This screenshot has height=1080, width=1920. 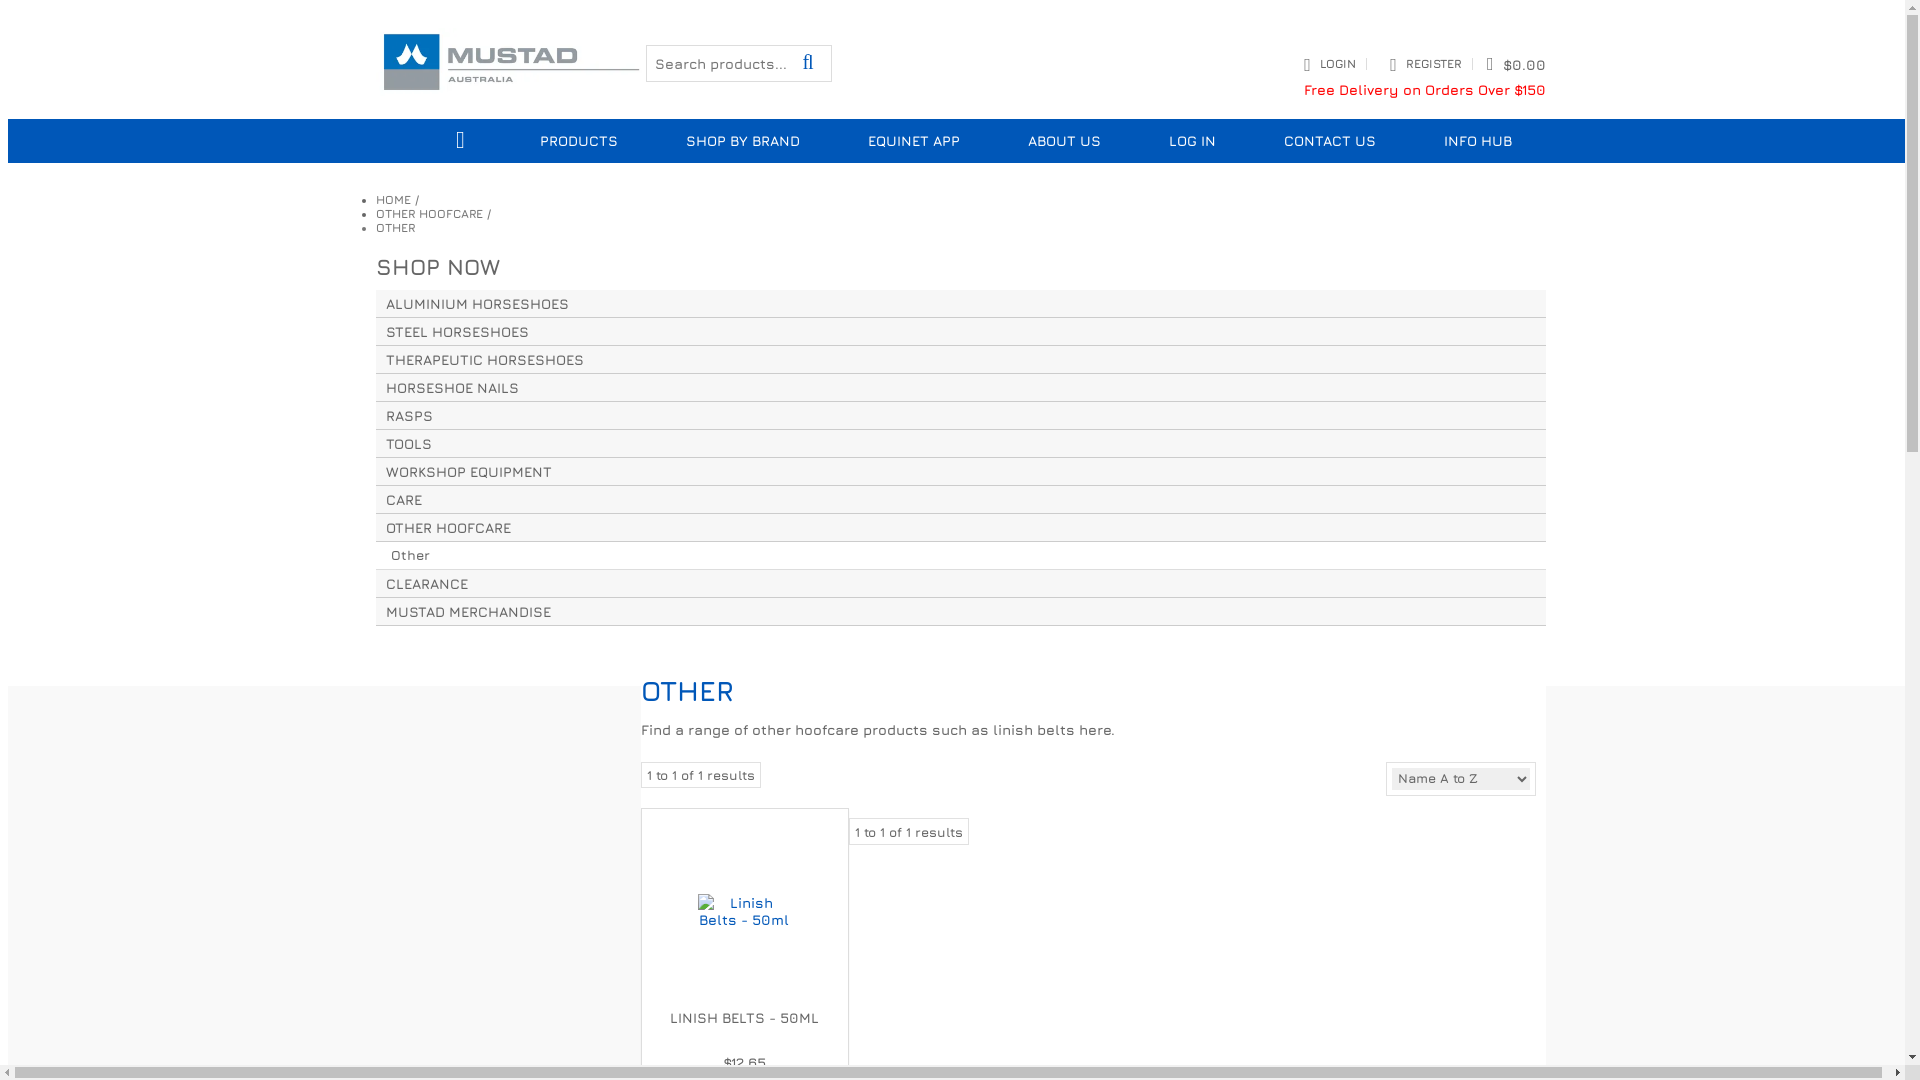 What do you see at coordinates (914, 141) in the screenshot?
I see `EQUINET APP` at bounding box center [914, 141].